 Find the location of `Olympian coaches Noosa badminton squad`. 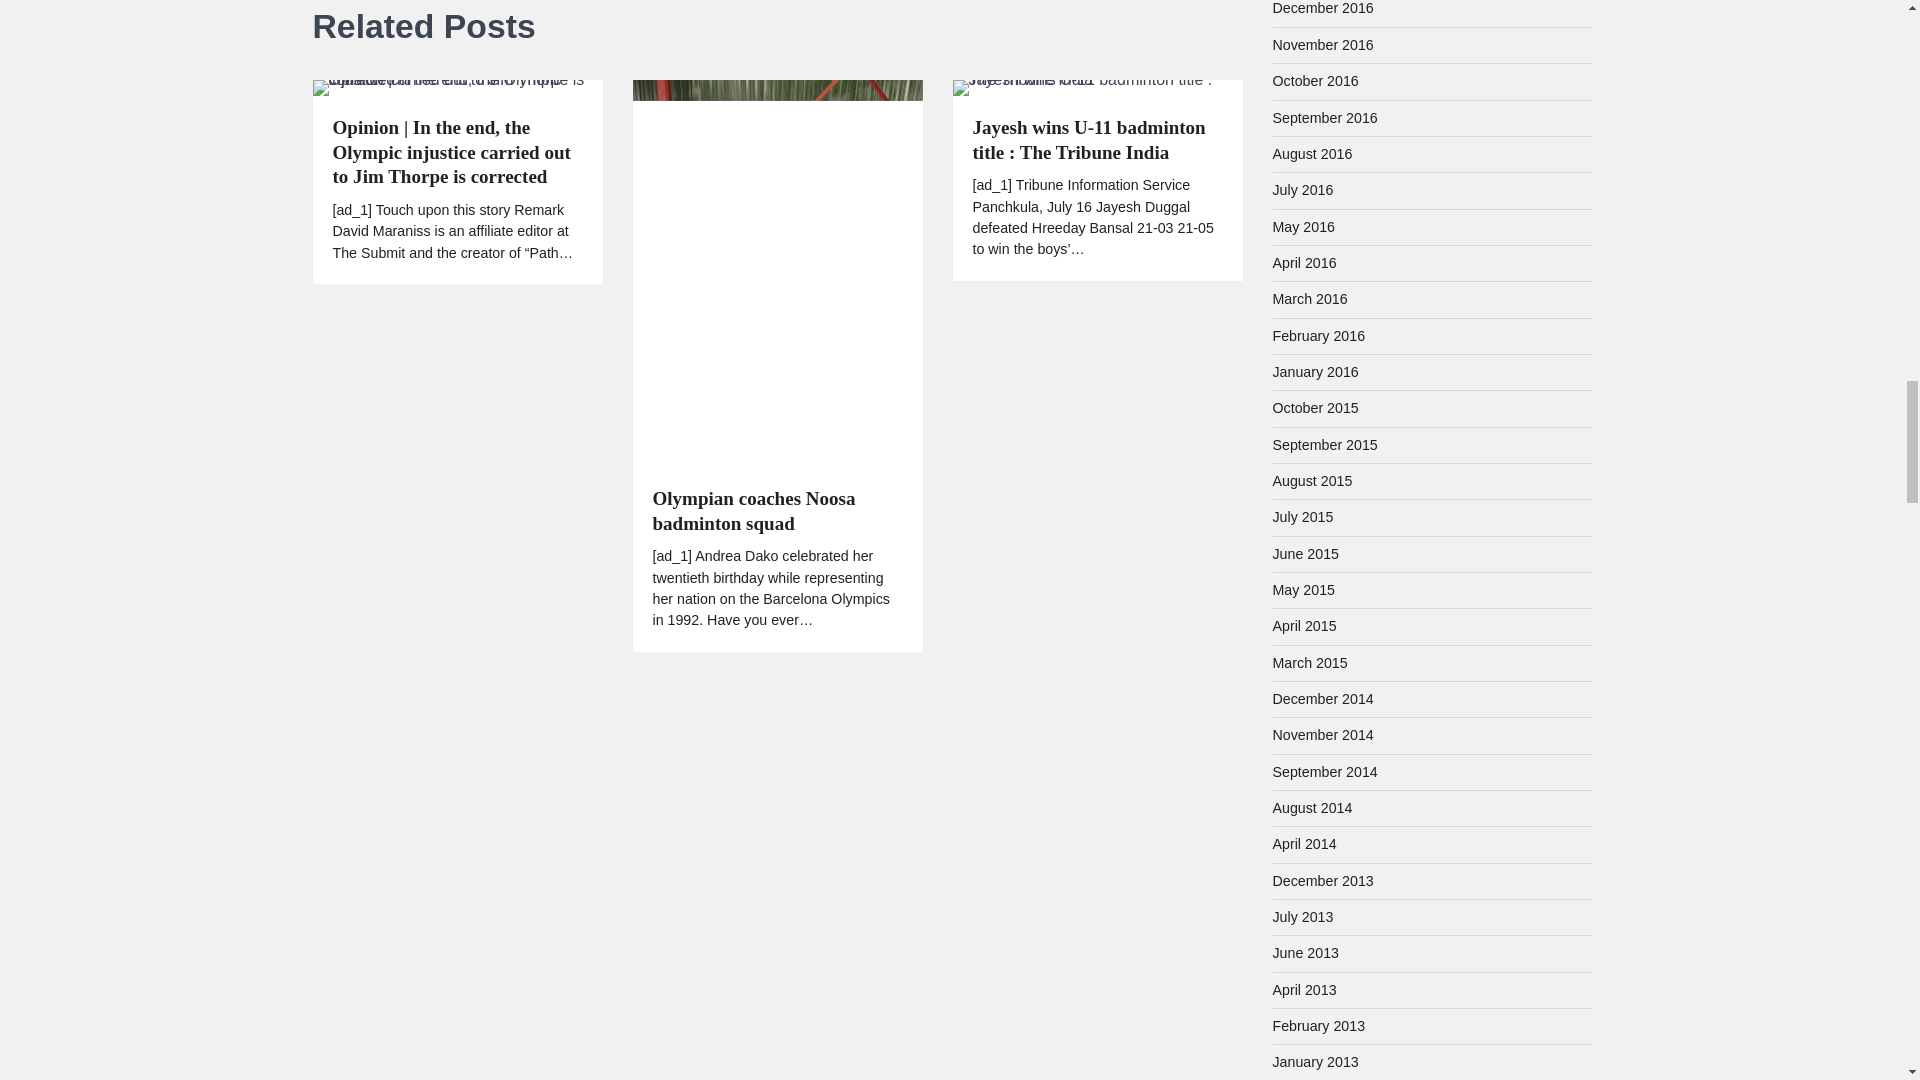

Olympian coaches Noosa badminton squad is located at coordinates (777, 512).